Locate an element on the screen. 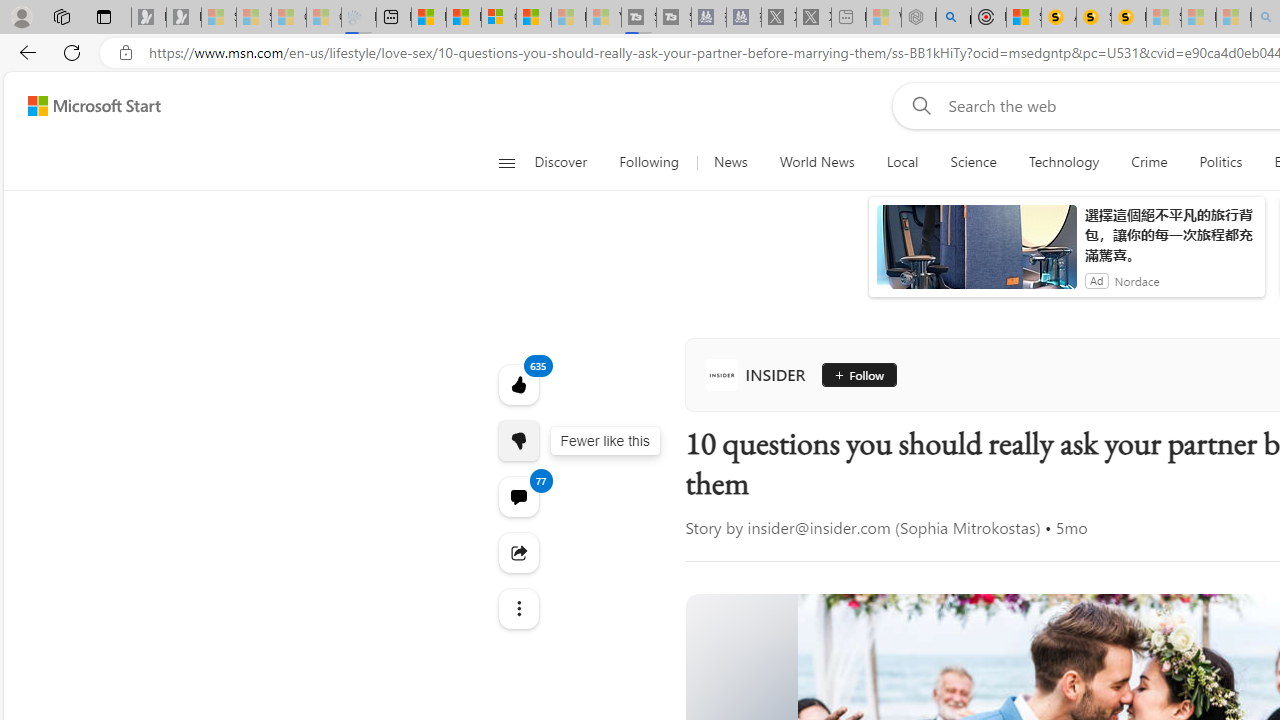  Ad is located at coordinates (1096, 280).